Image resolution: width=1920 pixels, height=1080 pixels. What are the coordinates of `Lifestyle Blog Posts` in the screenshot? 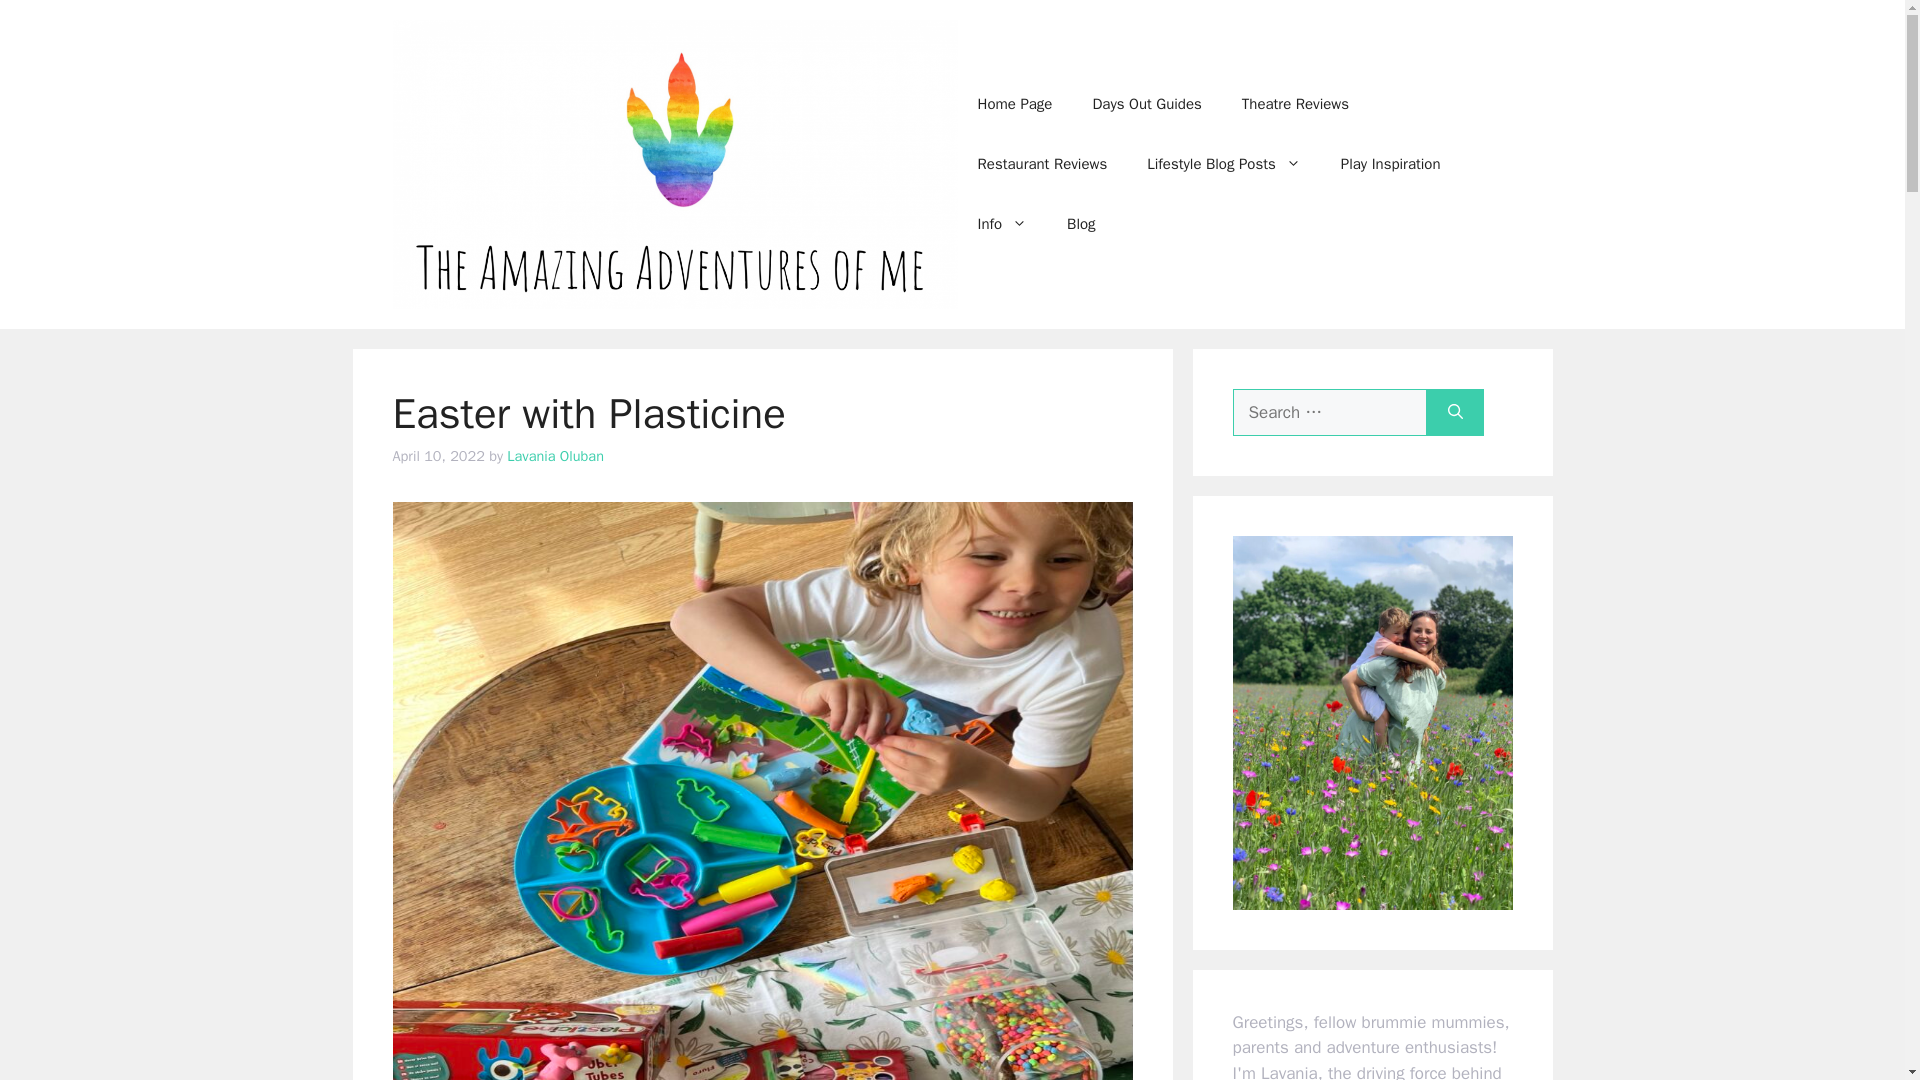 It's located at (1224, 164).